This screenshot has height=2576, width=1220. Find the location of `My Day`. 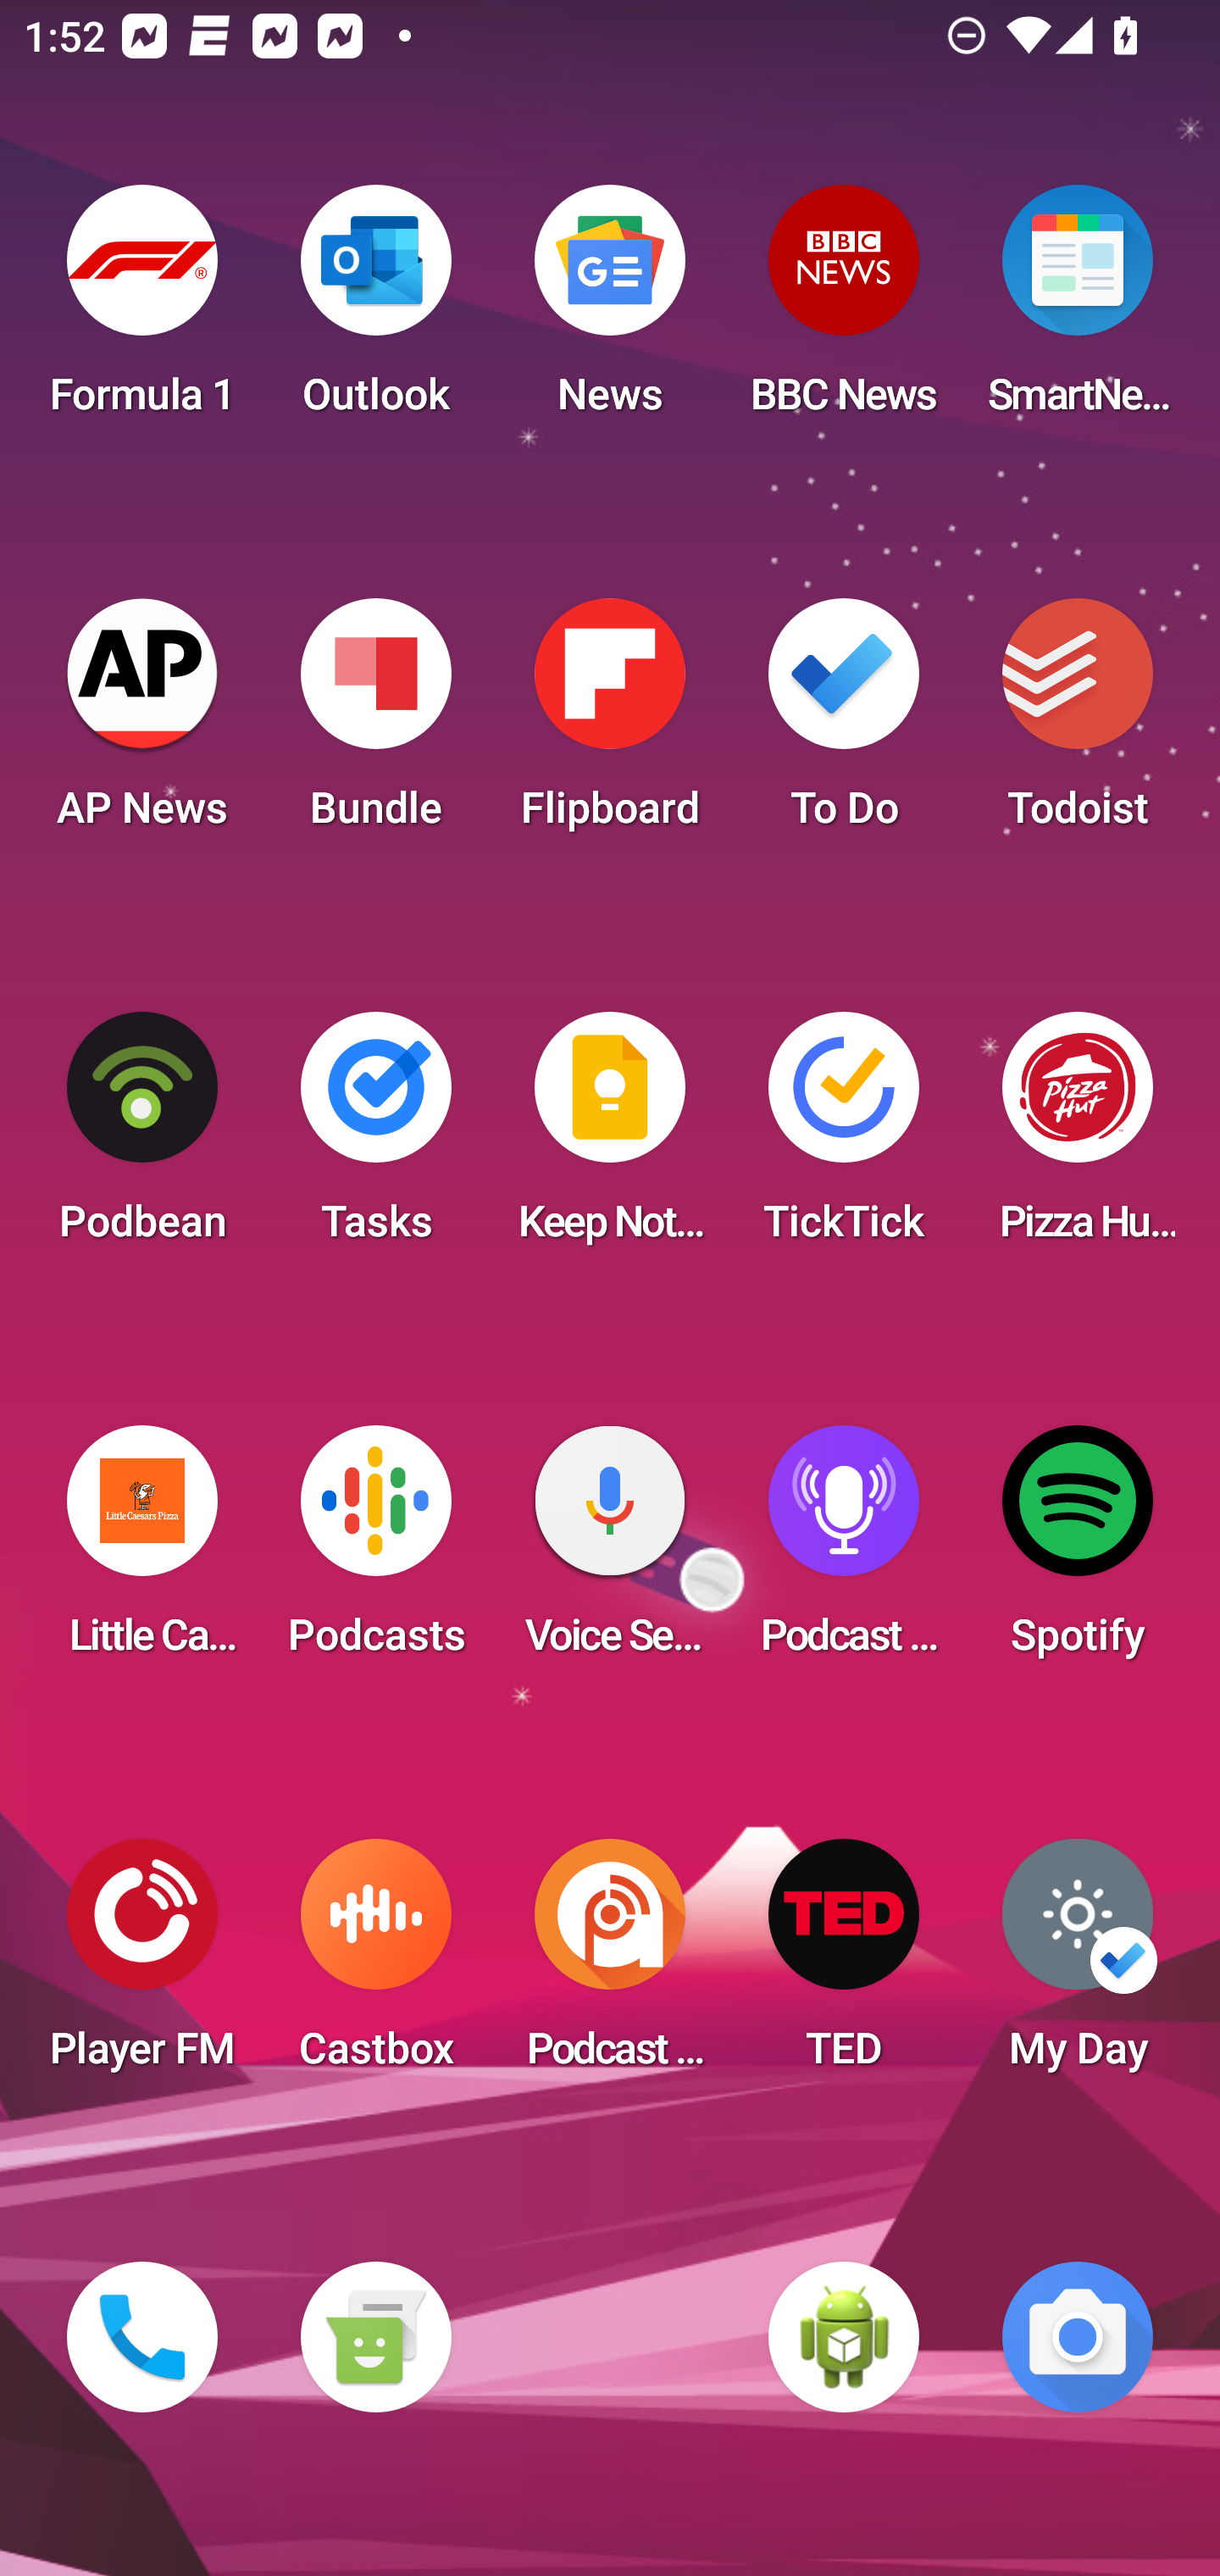

My Day is located at coordinates (1078, 1964).